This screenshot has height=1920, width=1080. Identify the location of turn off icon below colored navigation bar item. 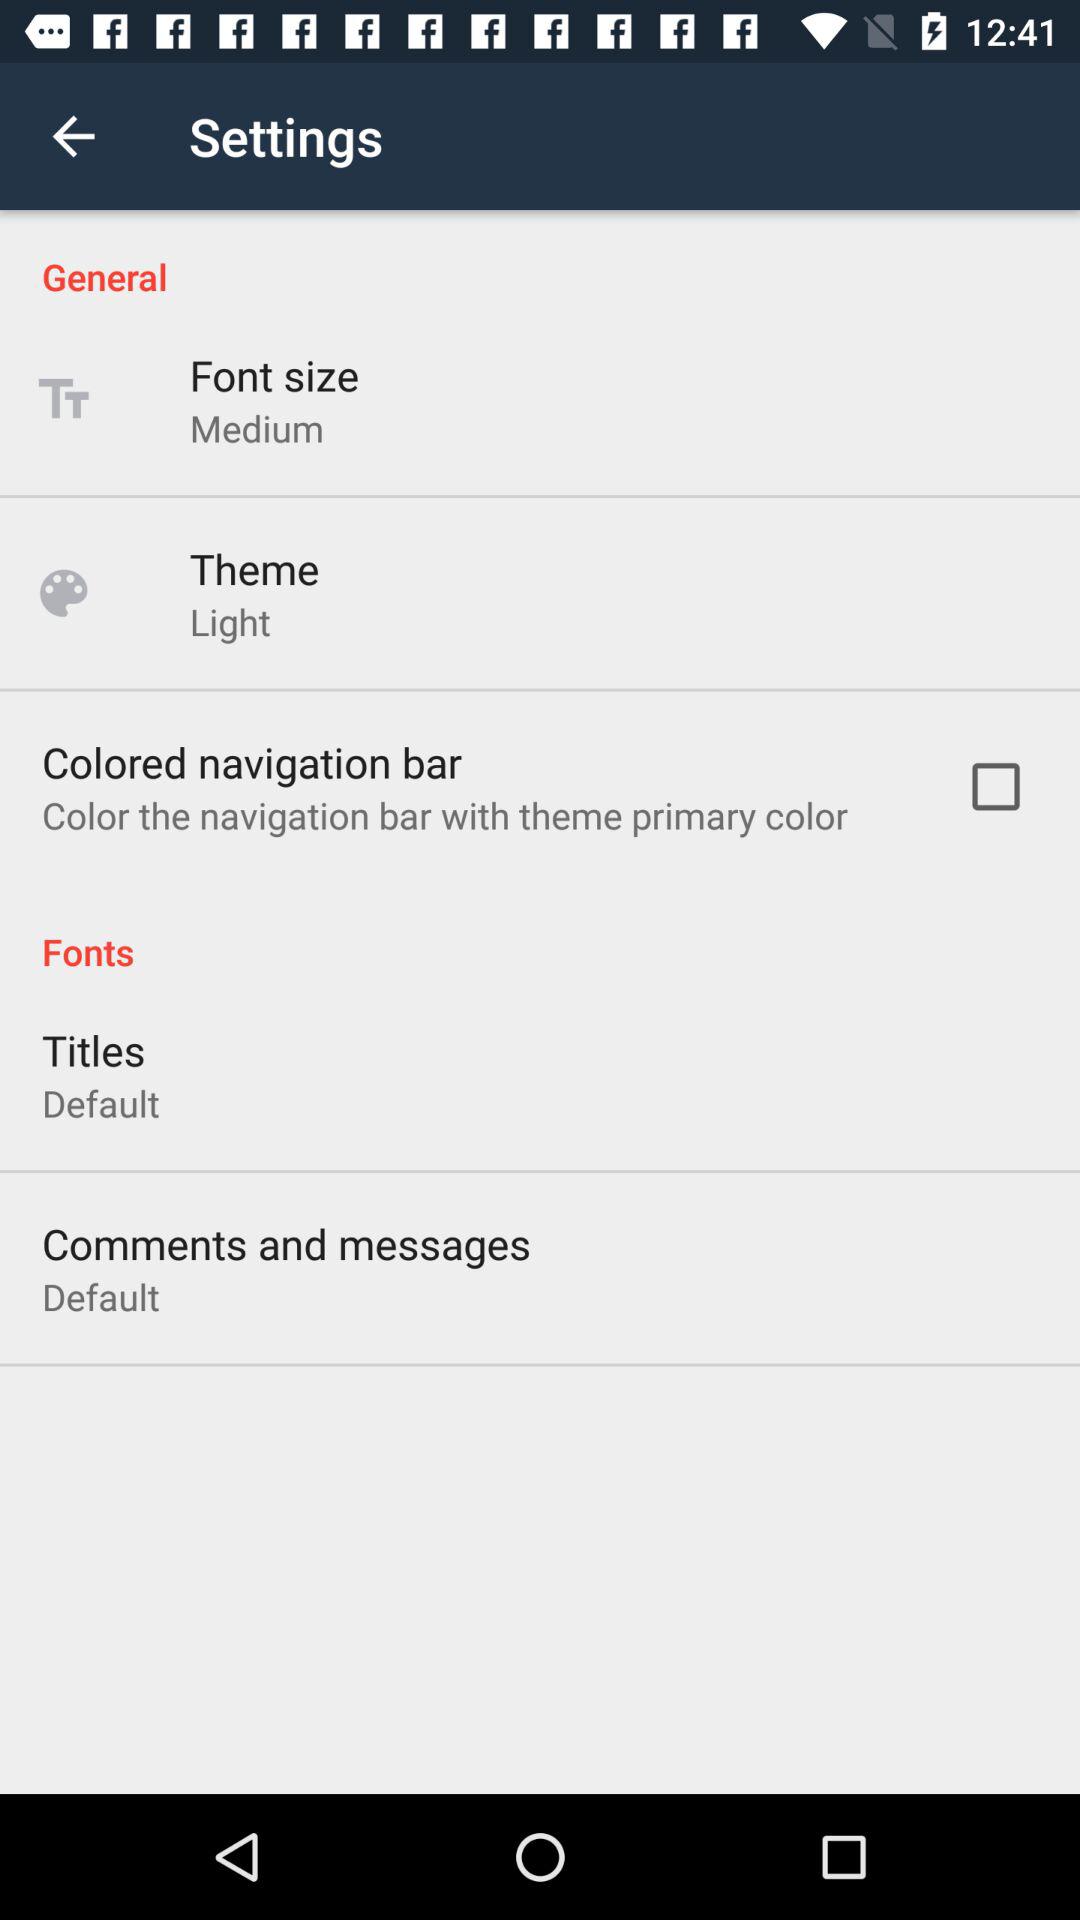
(445, 815).